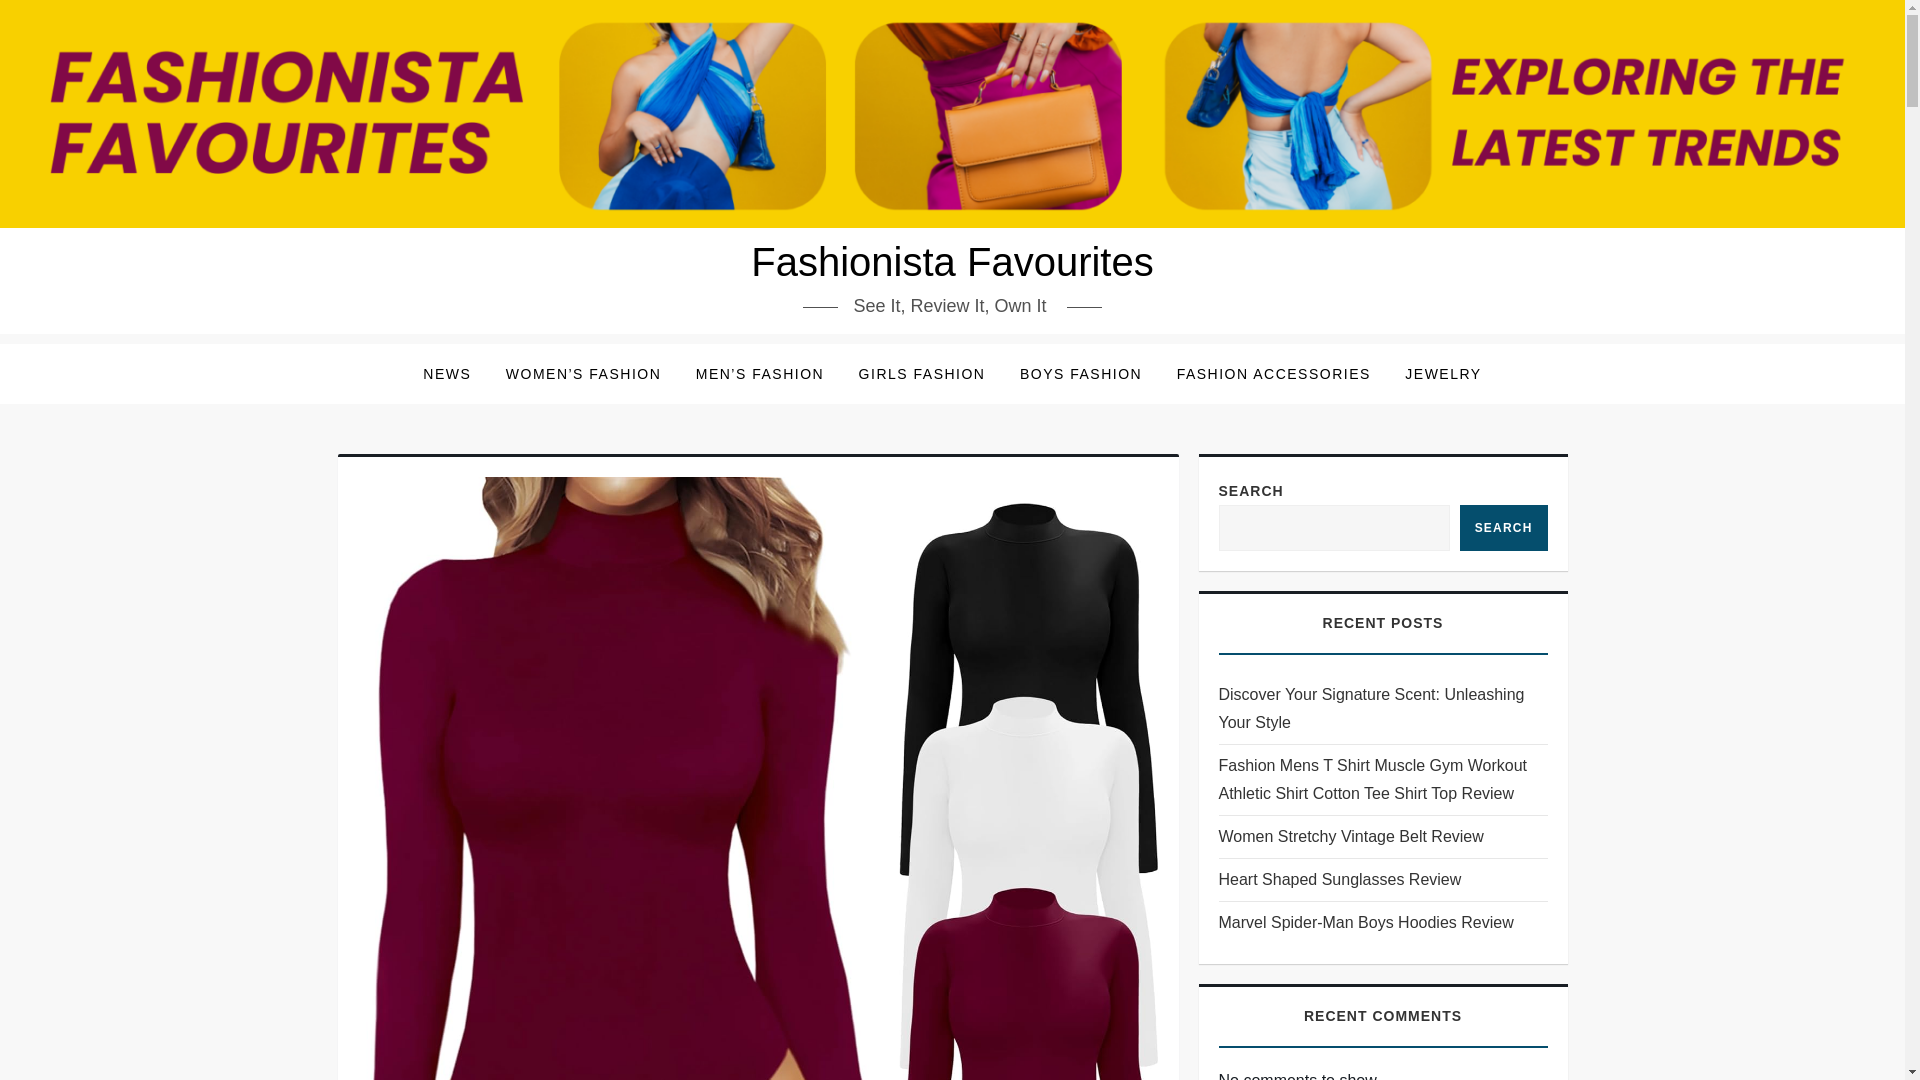  I want to click on BOYS FASHION, so click(1080, 374).